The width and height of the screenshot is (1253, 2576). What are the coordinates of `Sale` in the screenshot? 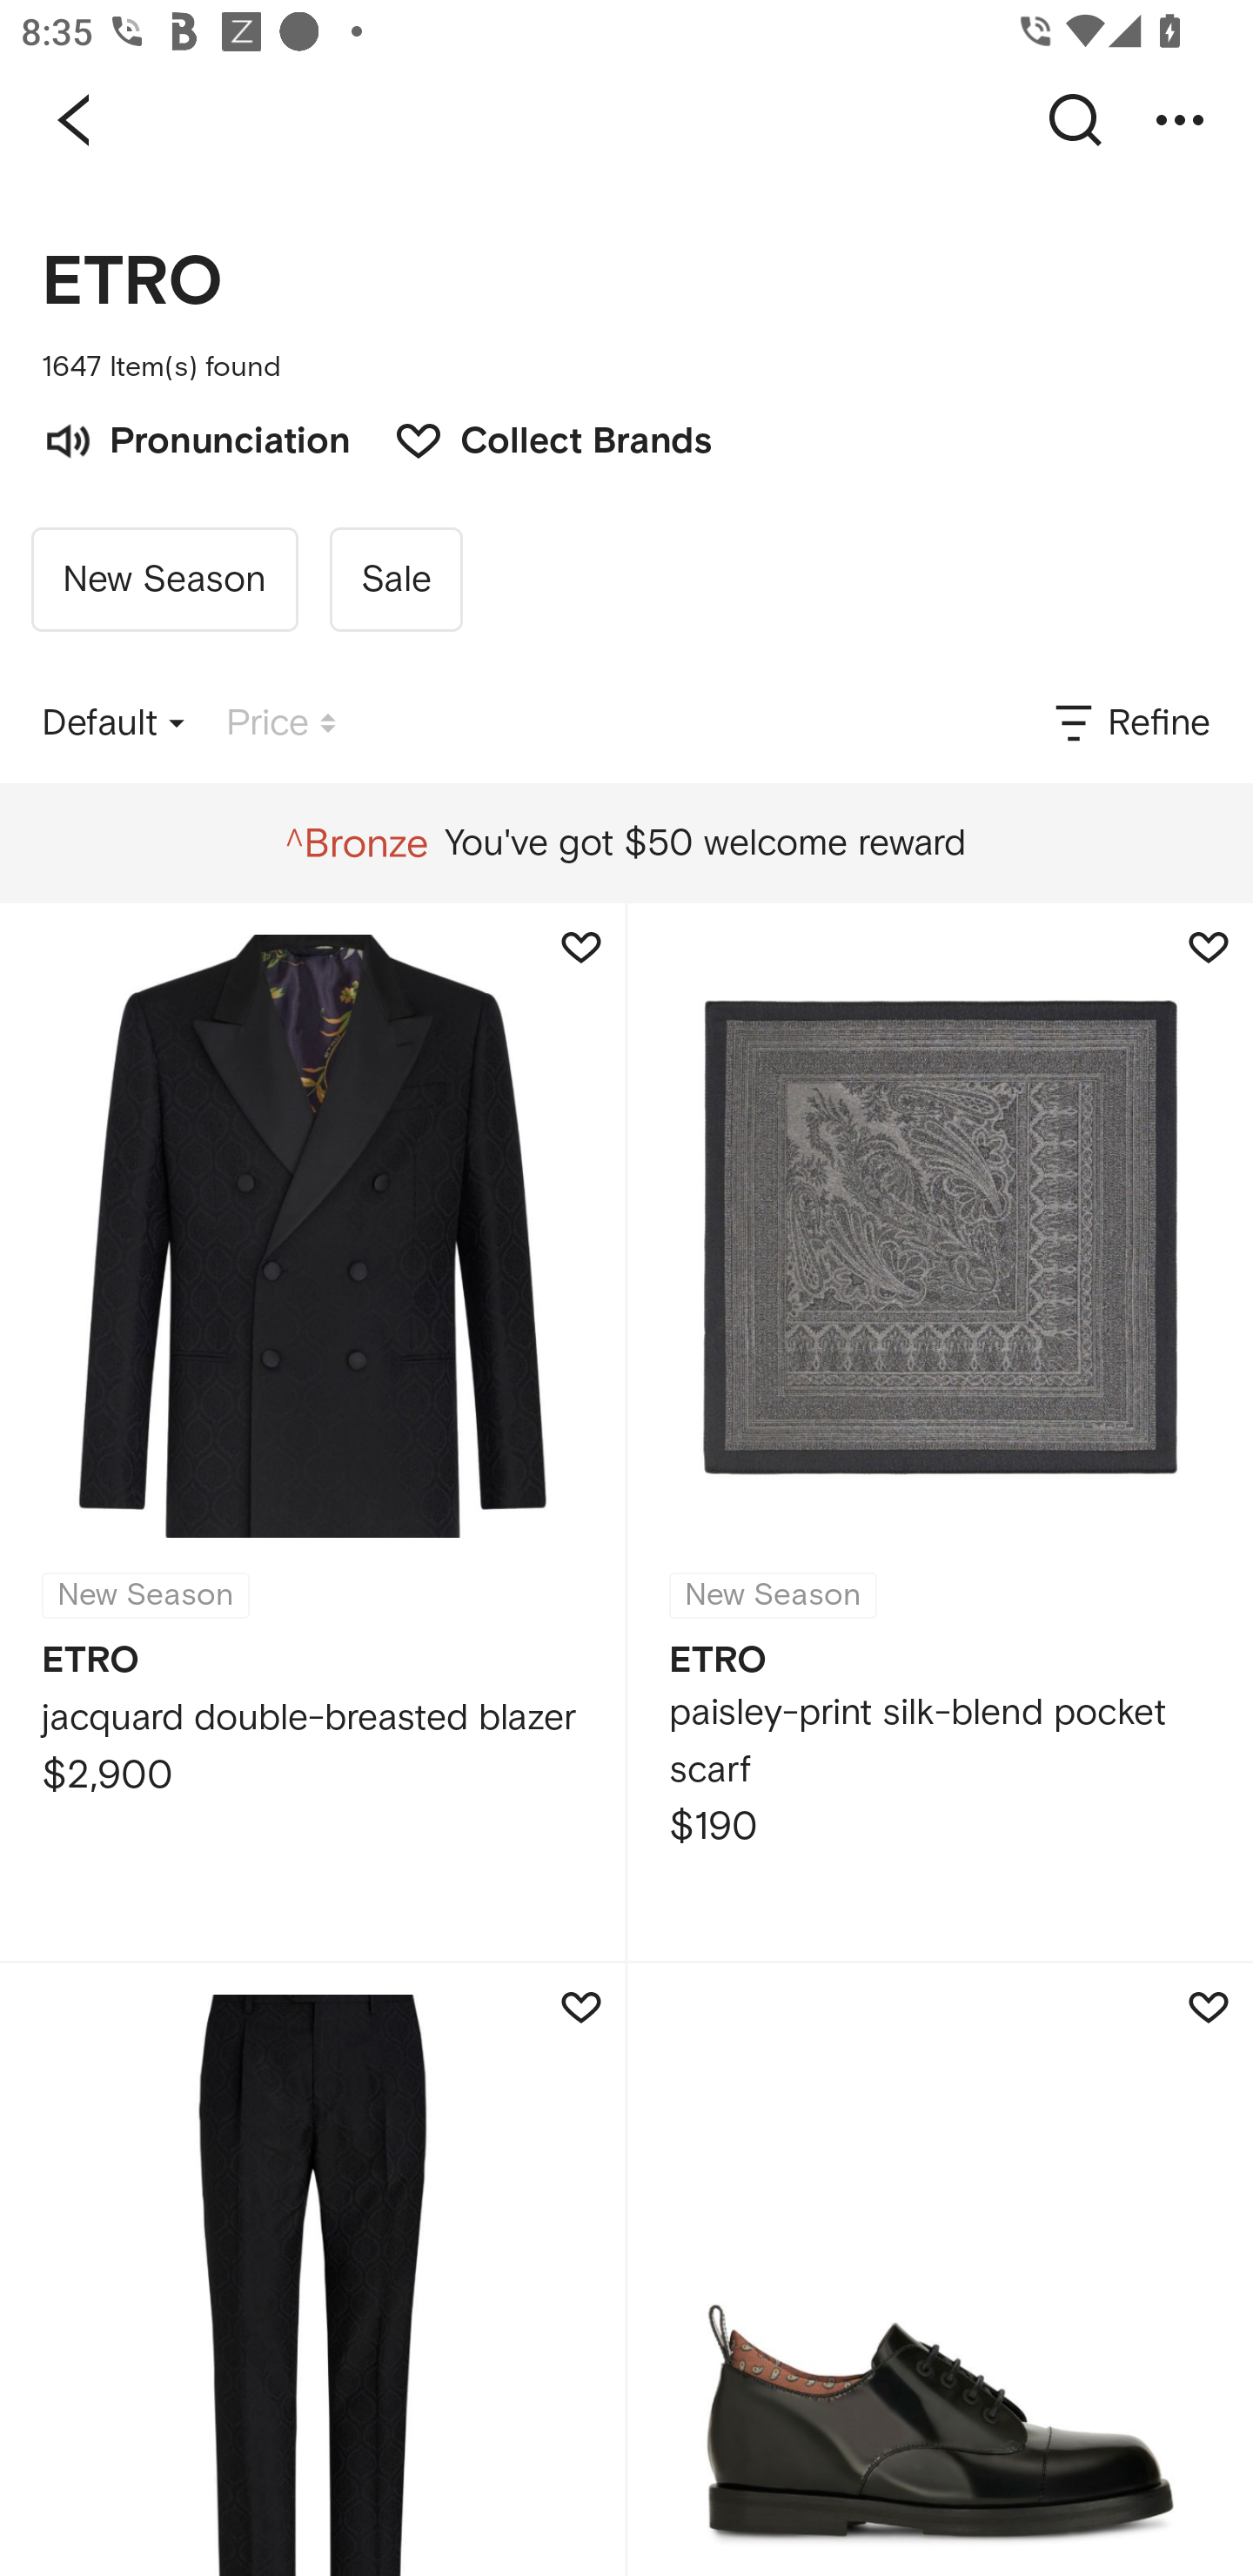 It's located at (395, 580).